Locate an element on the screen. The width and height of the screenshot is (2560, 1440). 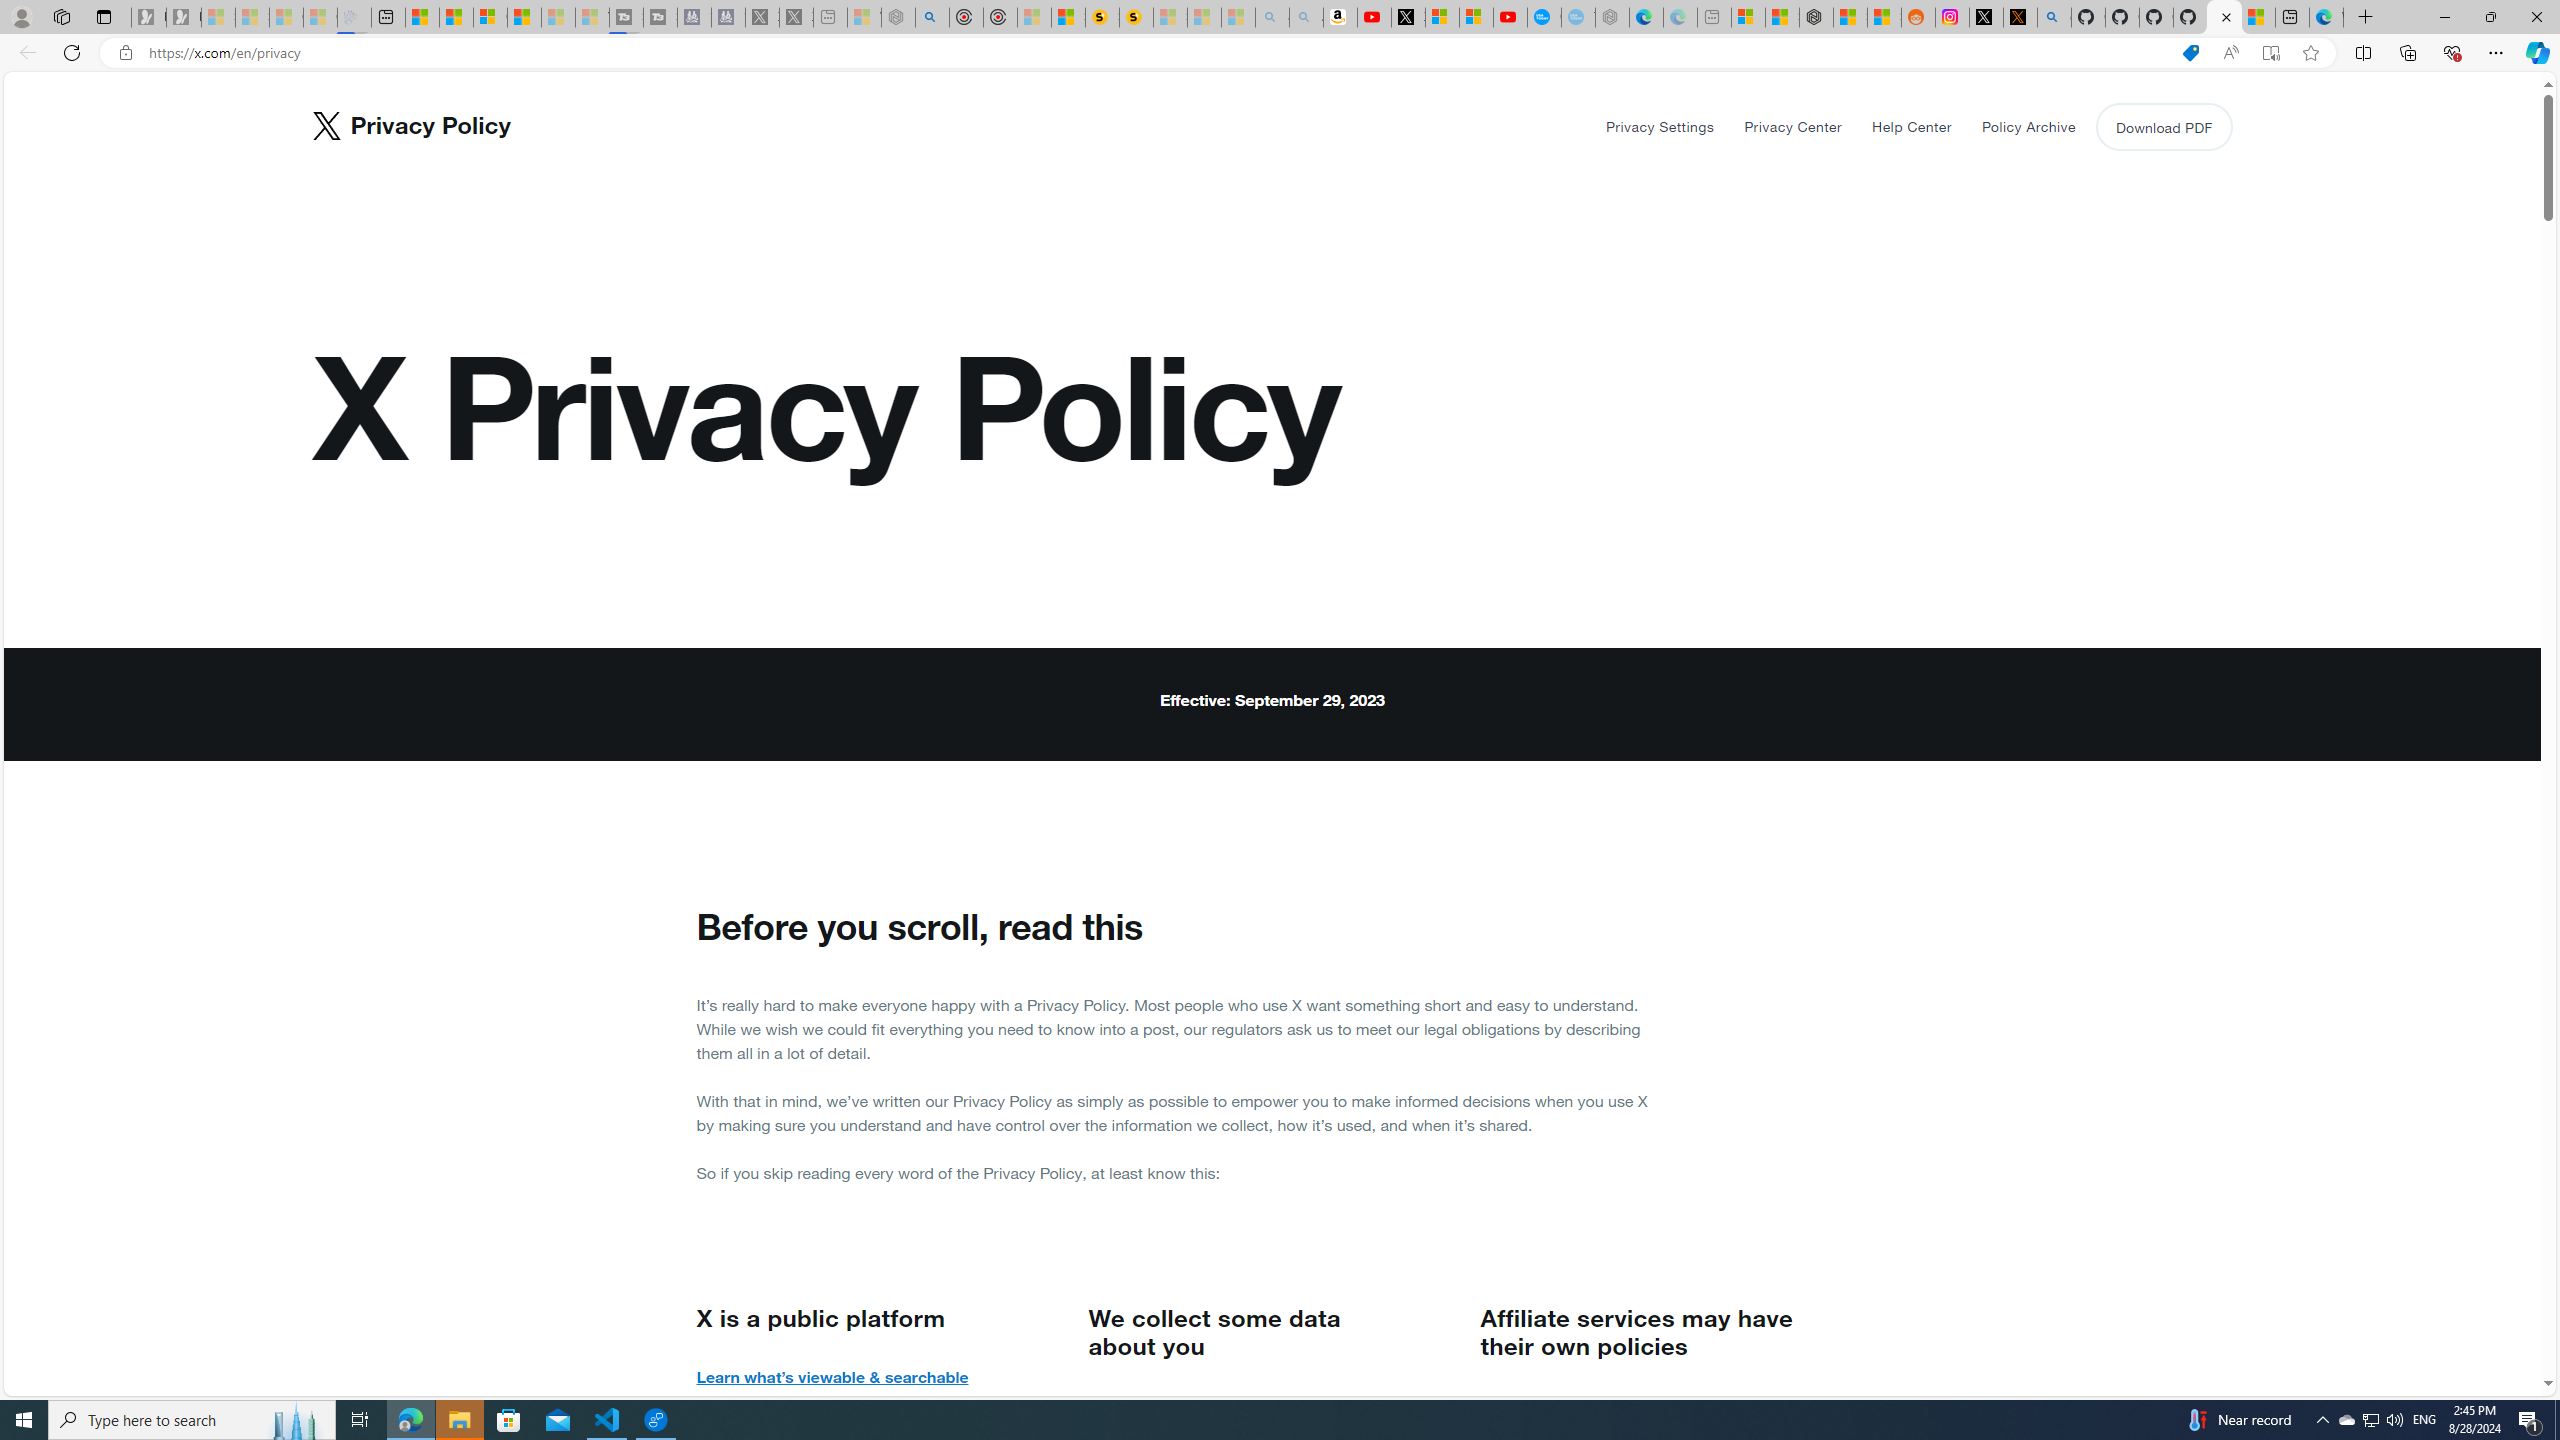
Download PDF is located at coordinates (2163, 127).